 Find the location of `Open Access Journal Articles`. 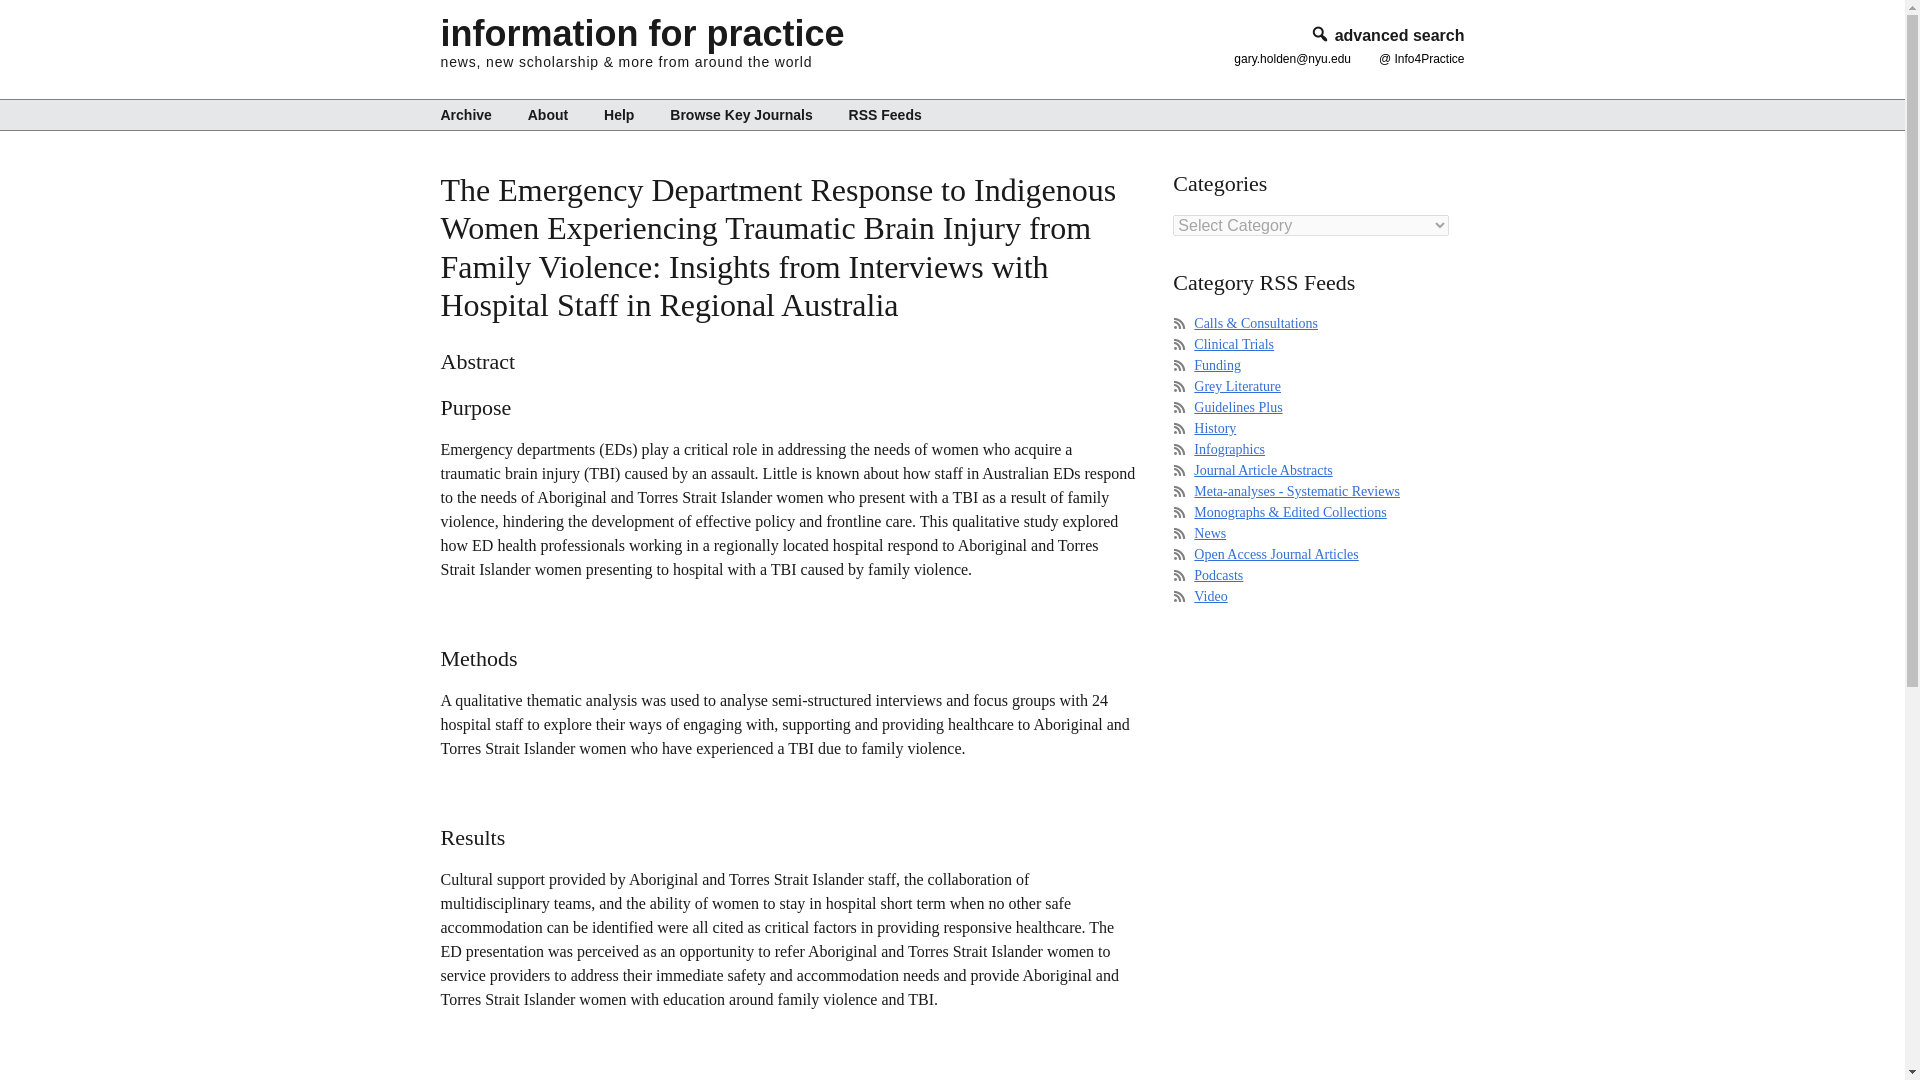

Open Access Journal Articles is located at coordinates (1276, 554).